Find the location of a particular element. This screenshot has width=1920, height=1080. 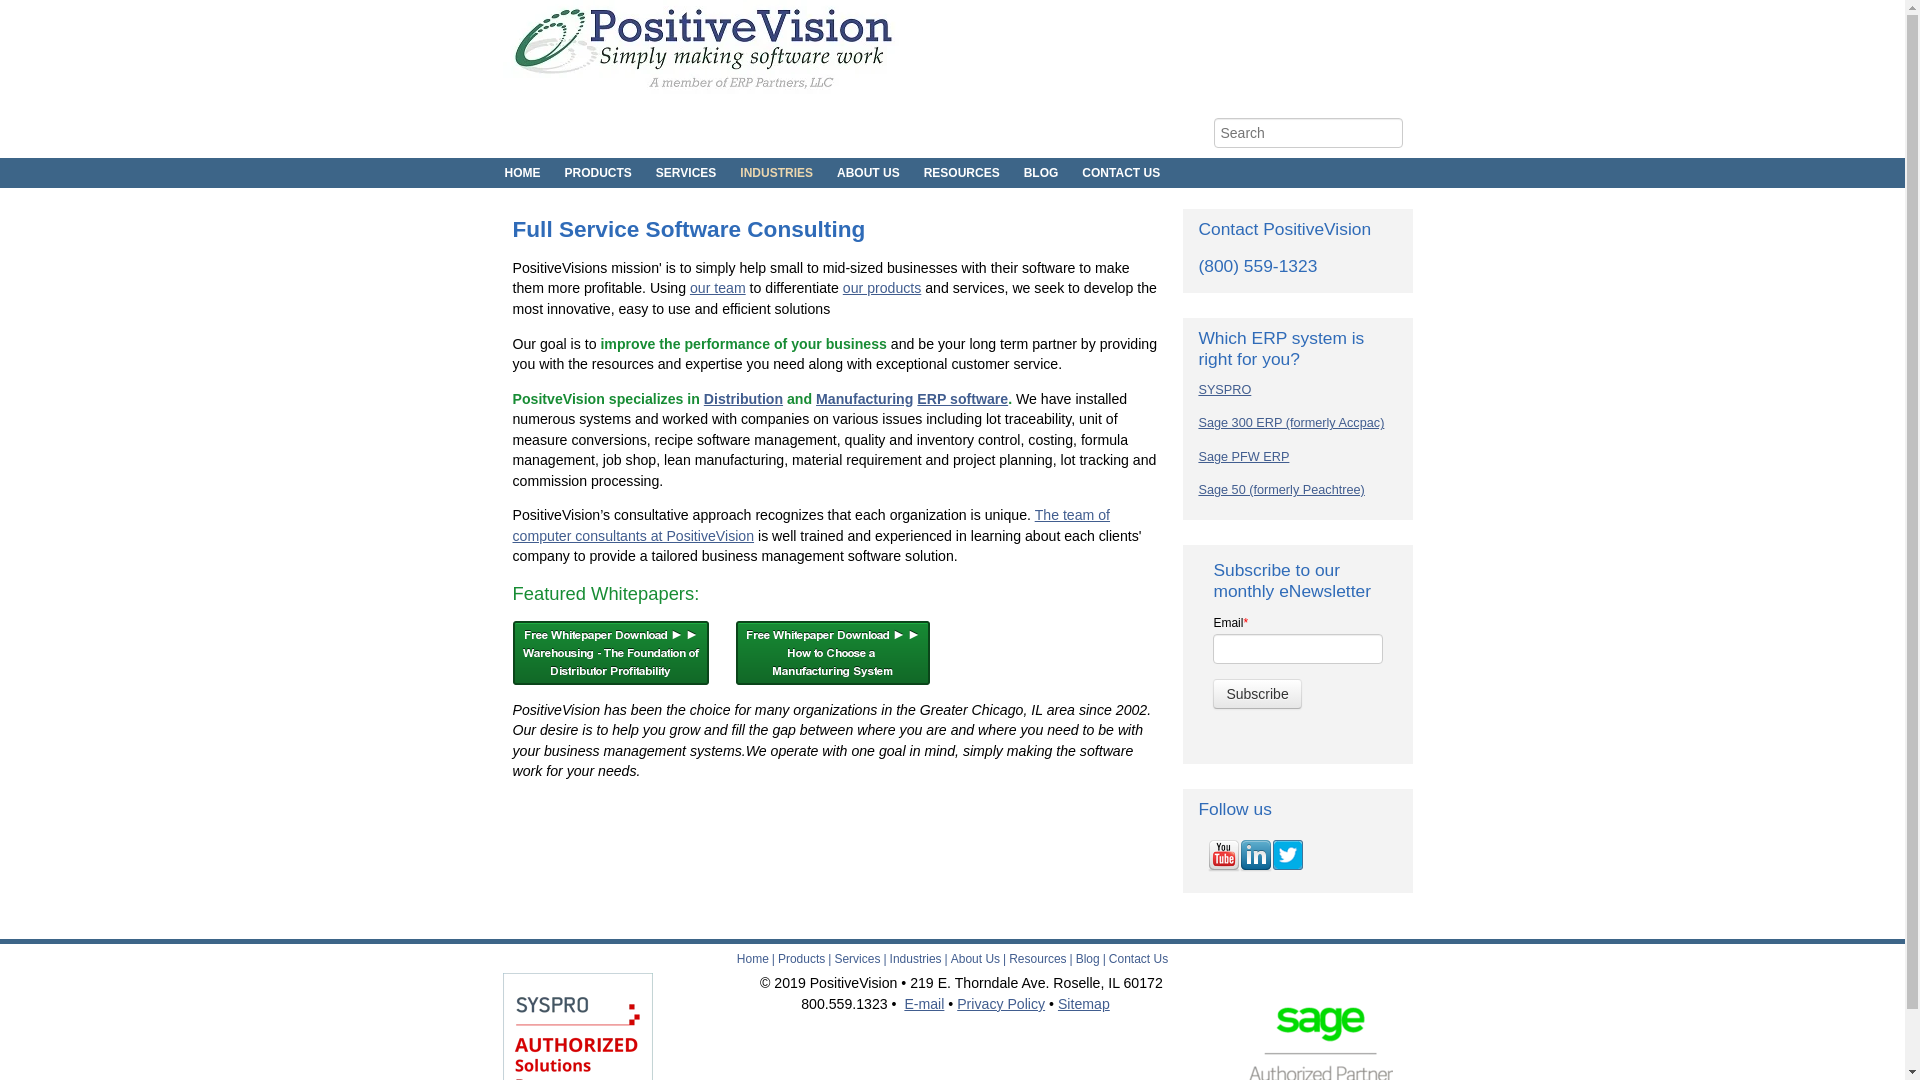

PRODUCTS is located at coordinates (598, 172).